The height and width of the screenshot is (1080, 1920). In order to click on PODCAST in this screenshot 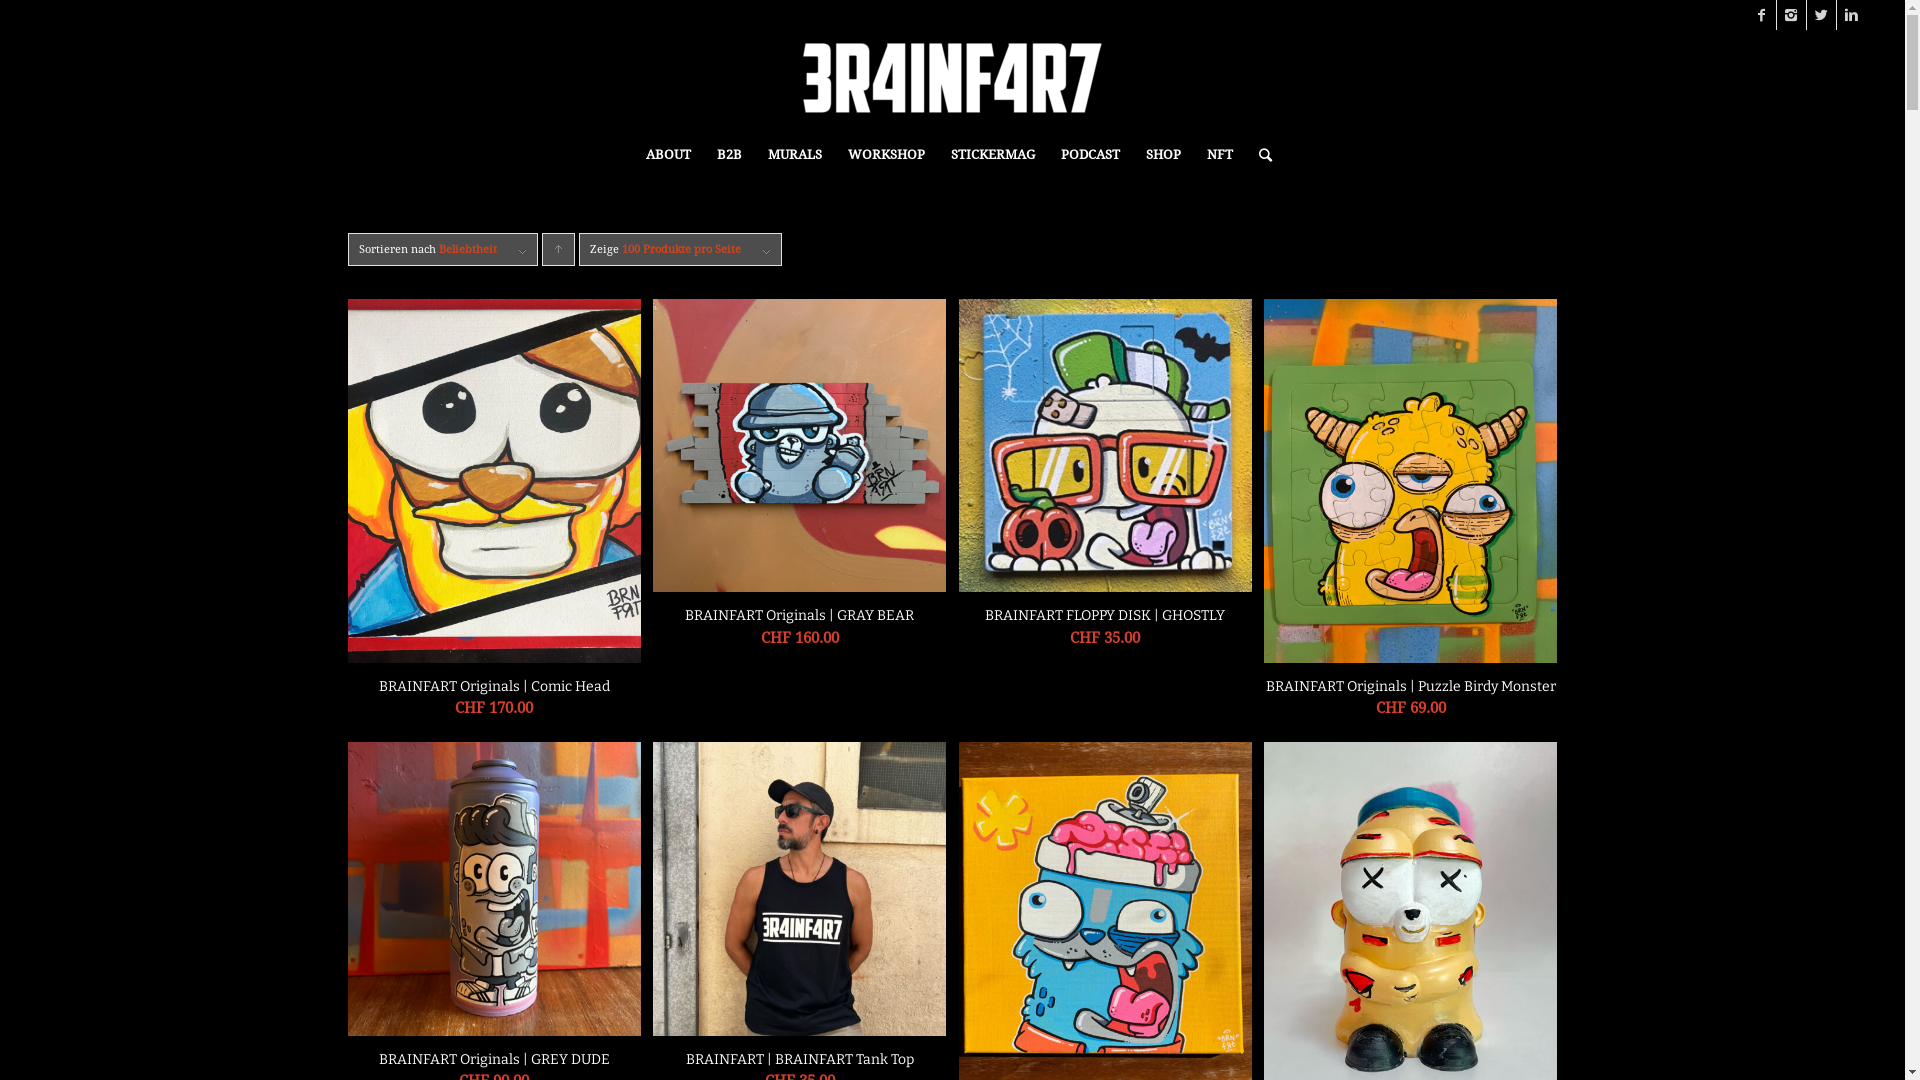, I will do `click(1090, 155)`.